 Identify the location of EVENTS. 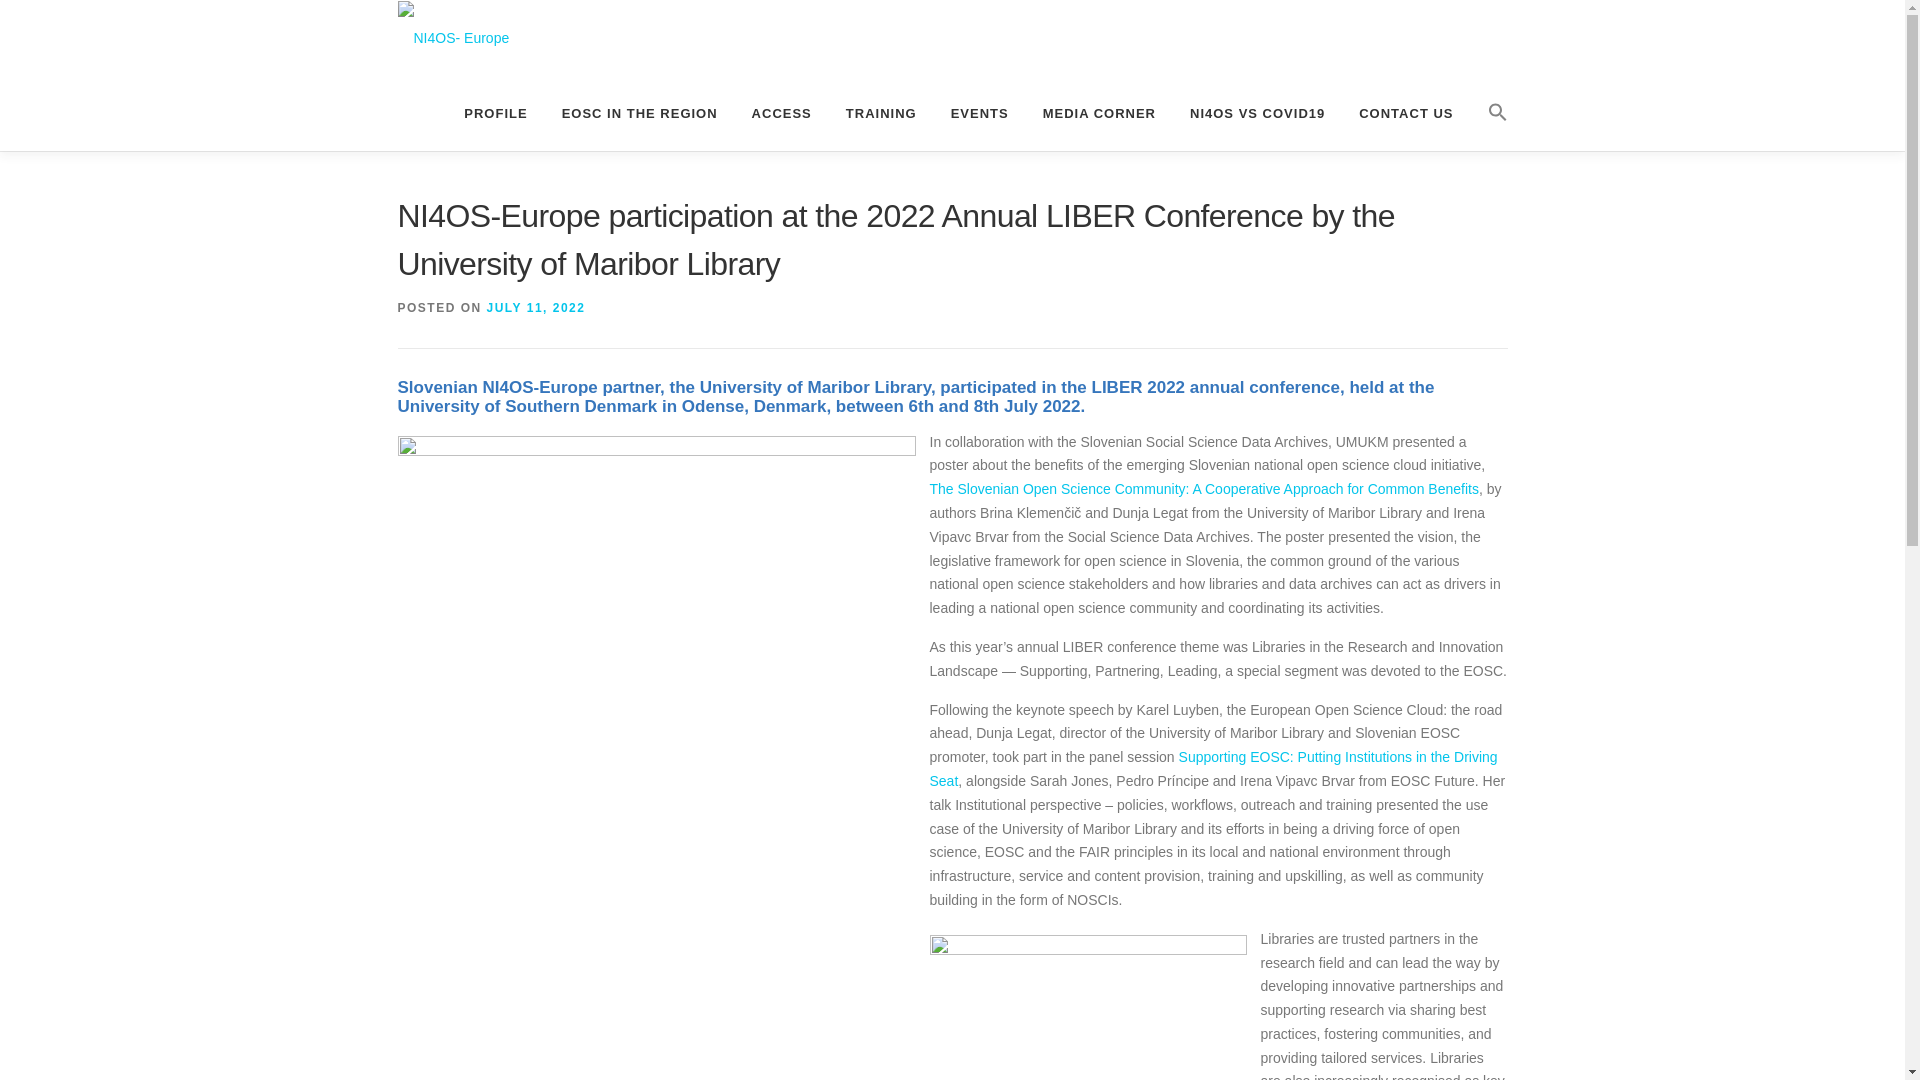
(979, 113).